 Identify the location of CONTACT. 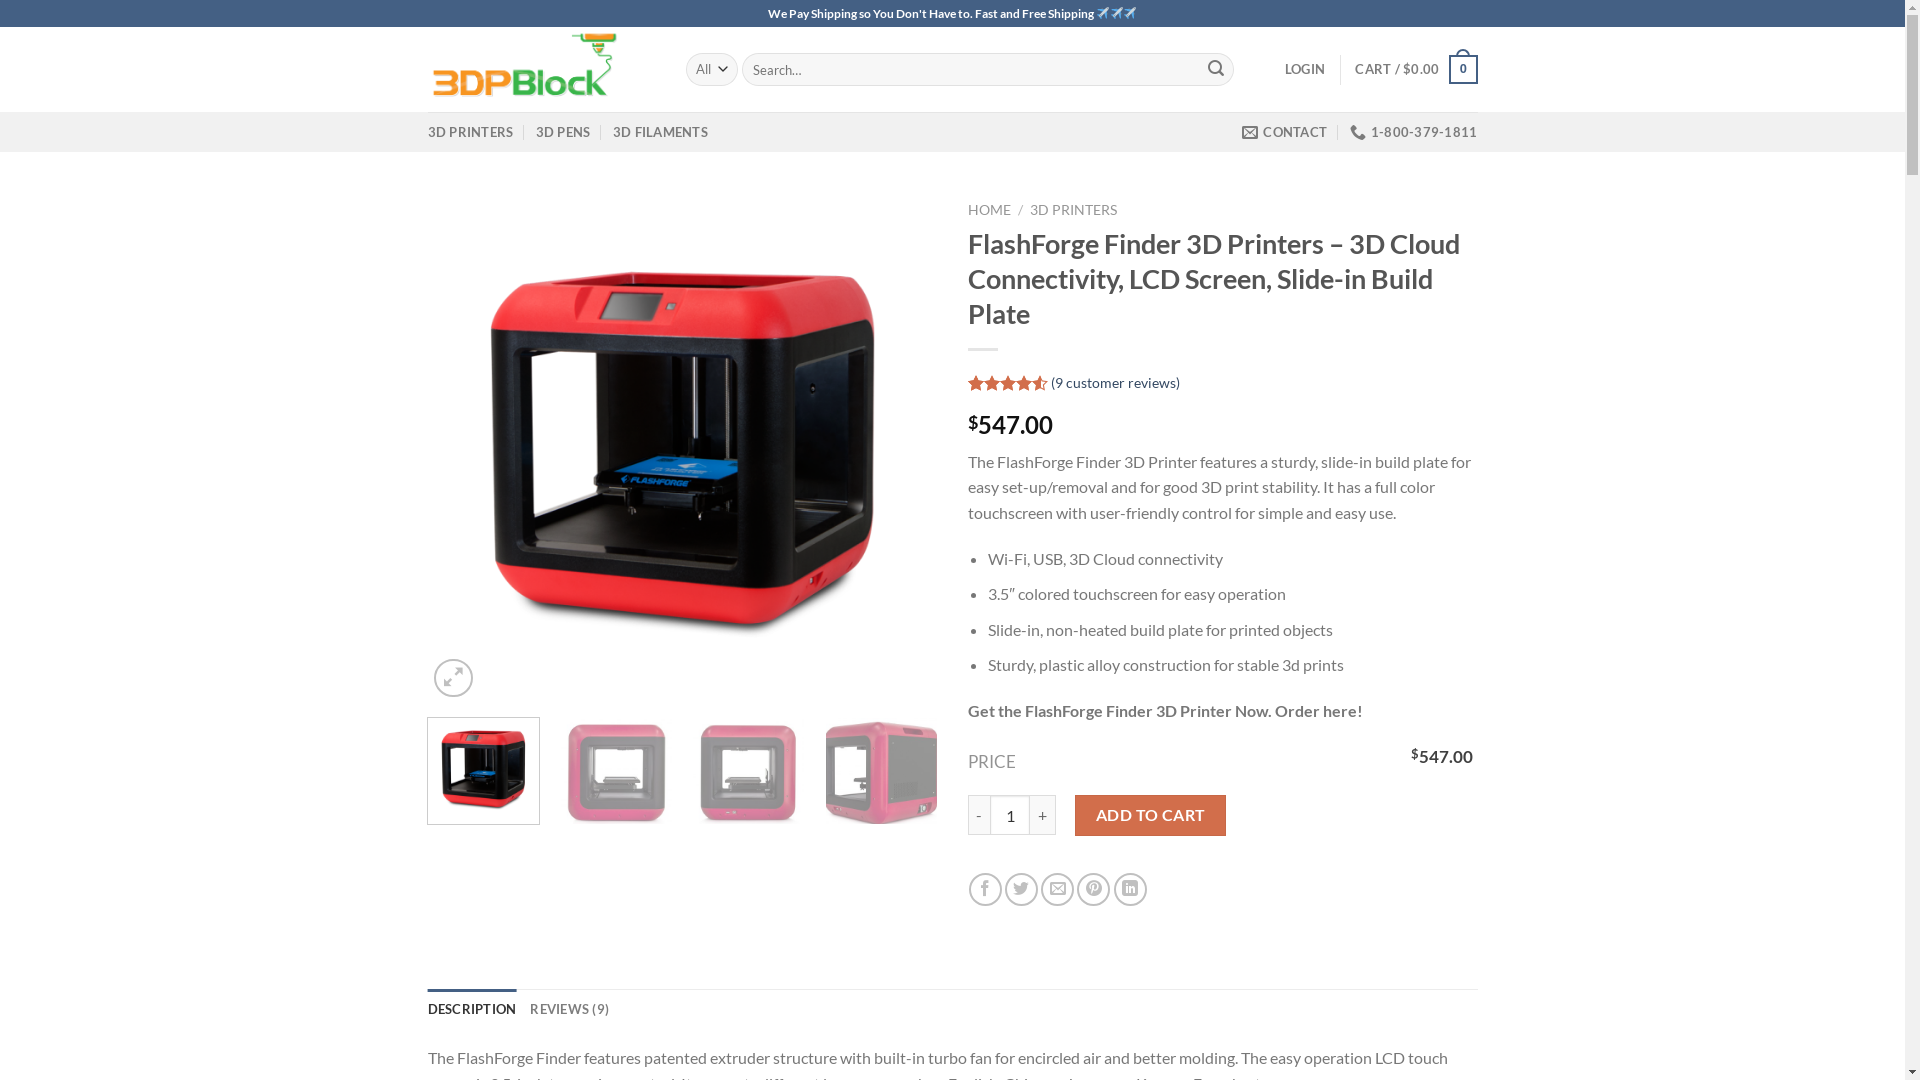
(1284, 132).